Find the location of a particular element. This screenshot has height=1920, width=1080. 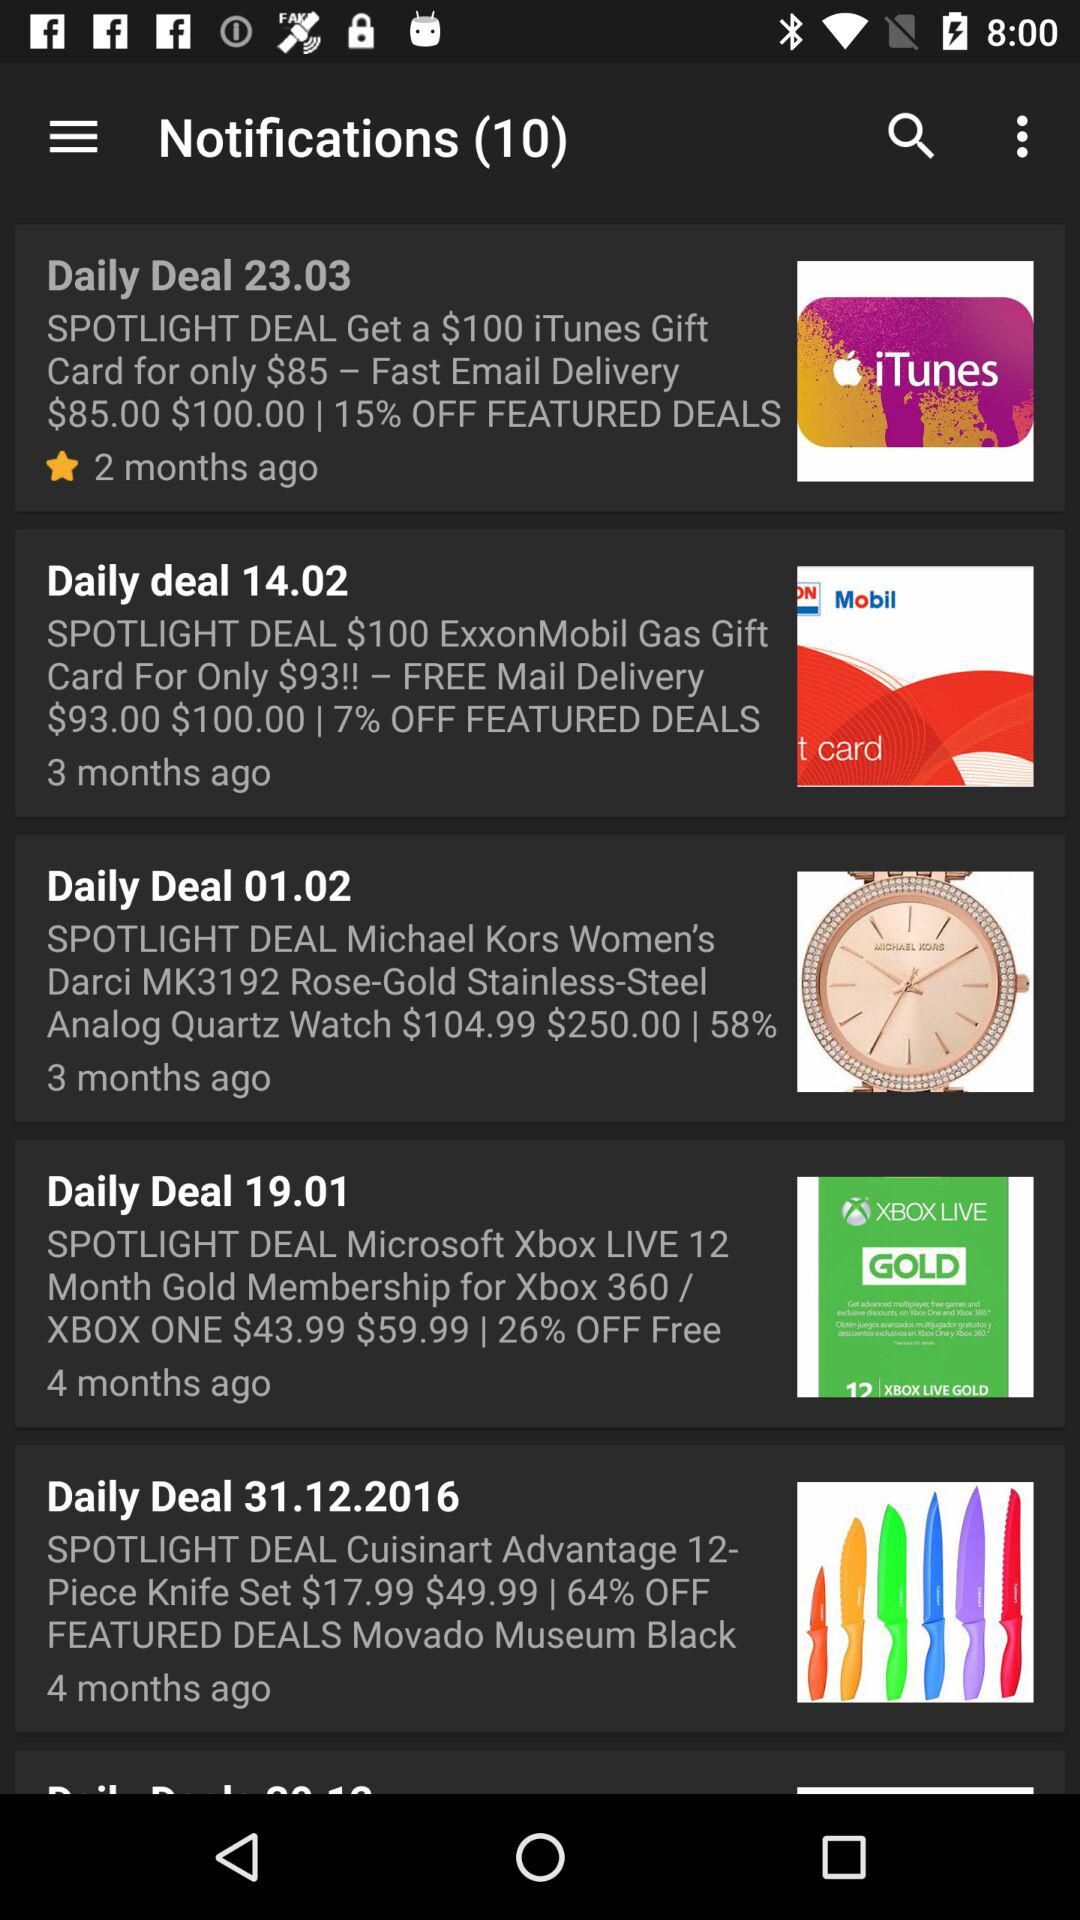

select the 2nd heading on the web page is located at coordinates (540, 672).